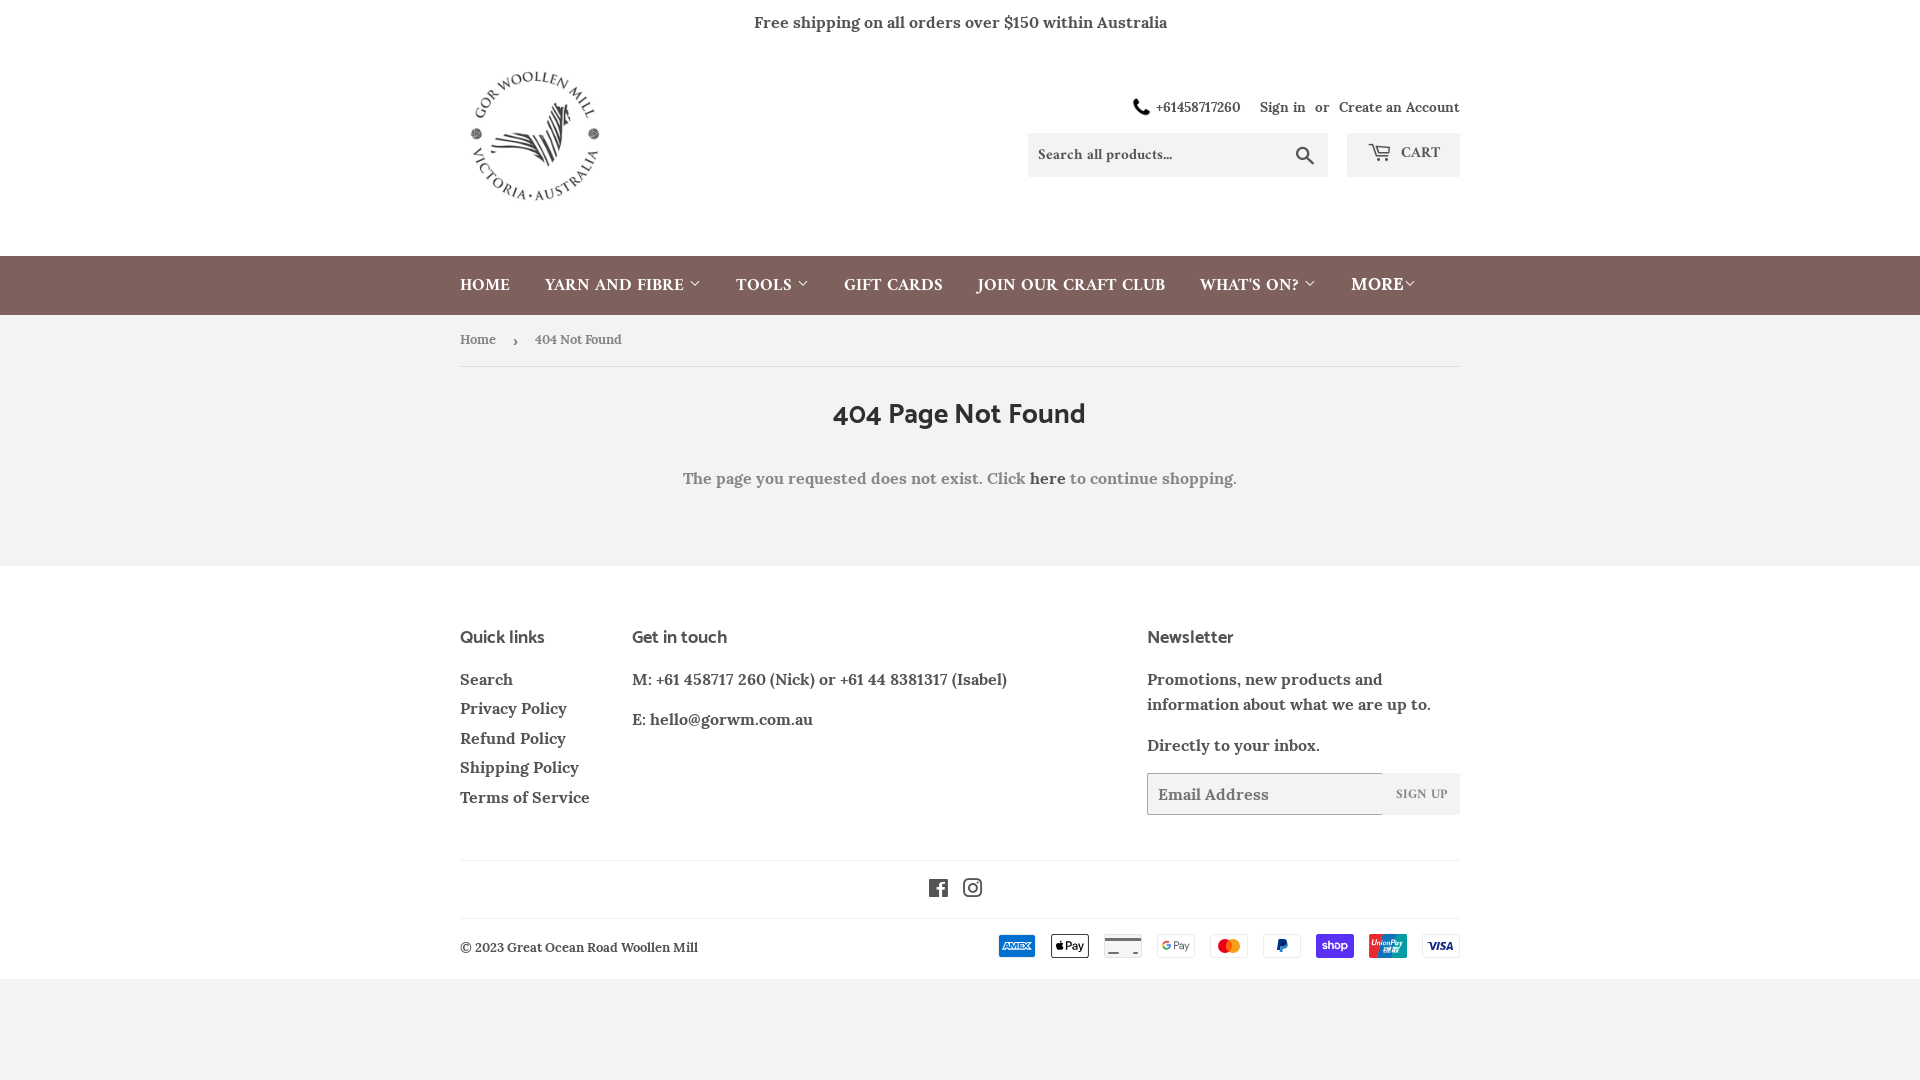 This screenshot has width=1920, height=1080. Describe the element at coordinates (623, 286) in the screenshot. I see `YARN AND FIBRE` at that location.